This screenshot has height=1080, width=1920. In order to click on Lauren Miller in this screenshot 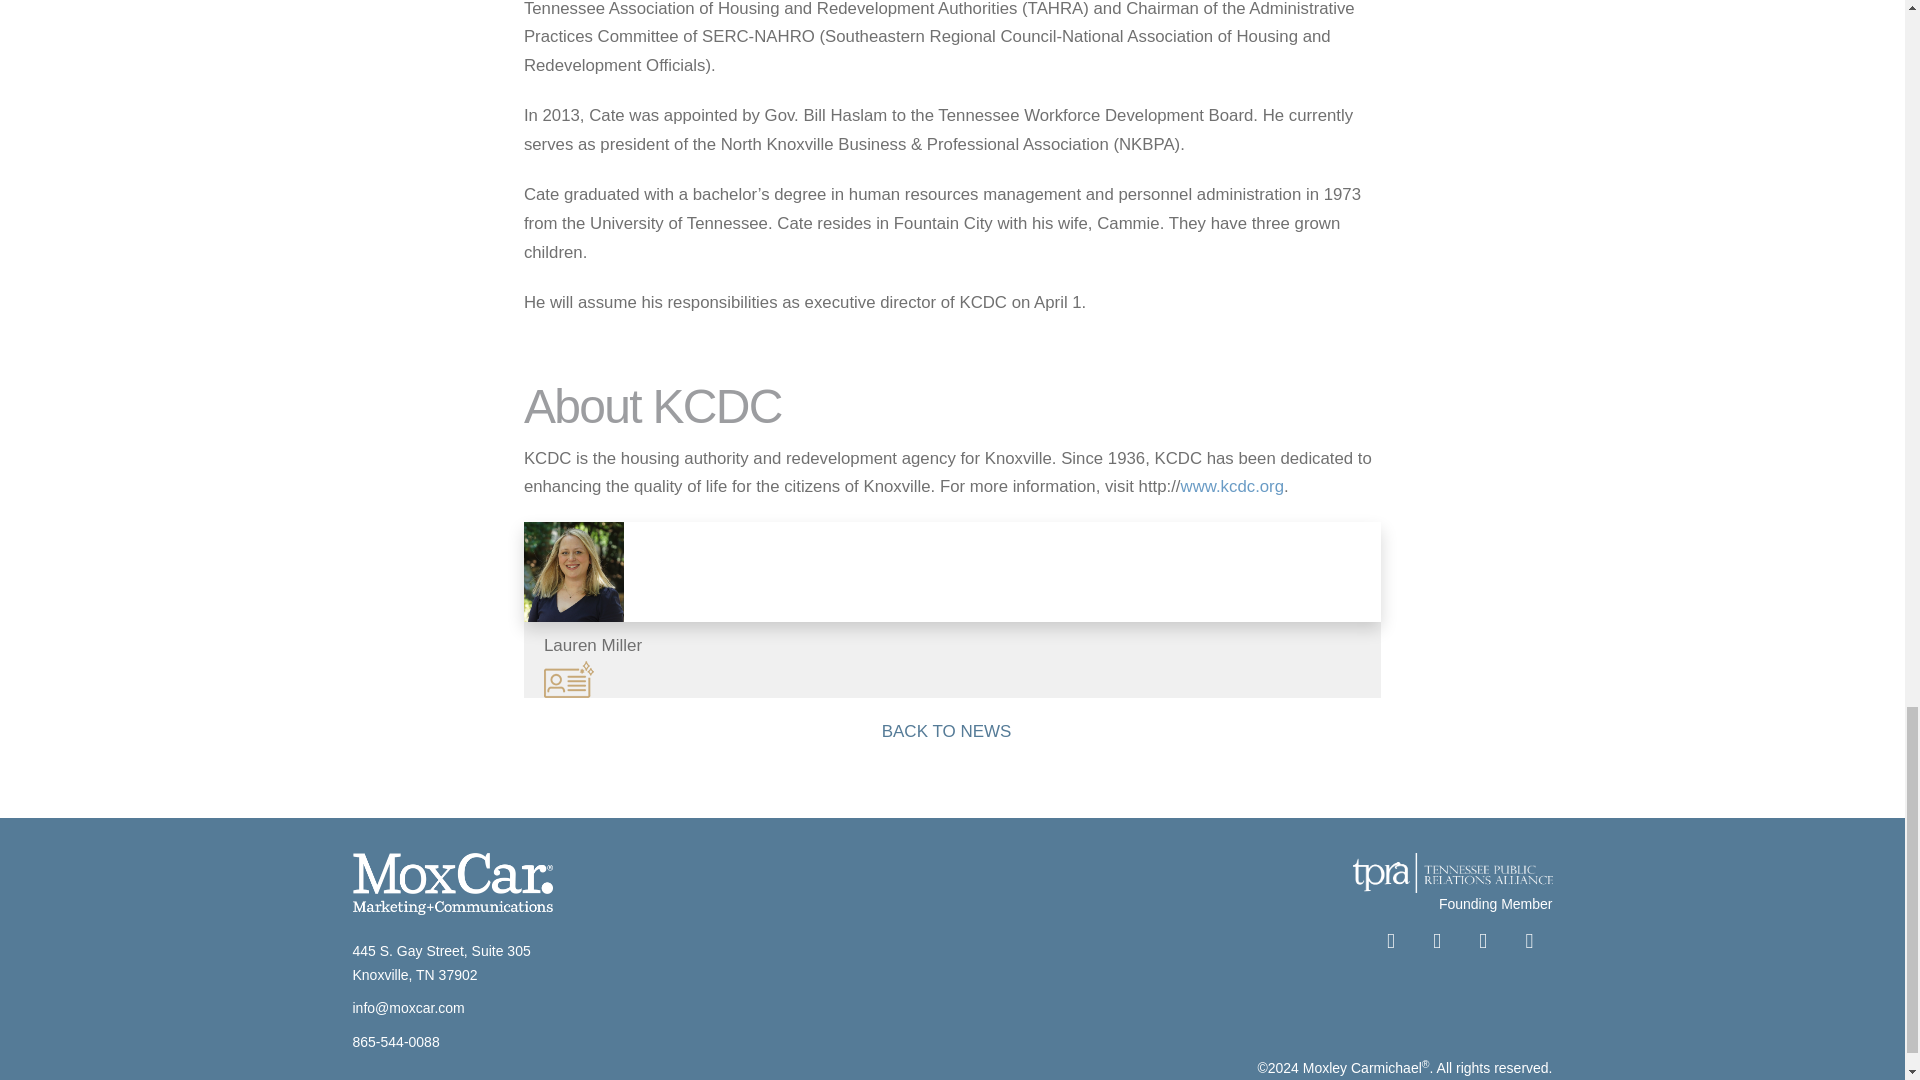, I will do `click(952, 609)`.